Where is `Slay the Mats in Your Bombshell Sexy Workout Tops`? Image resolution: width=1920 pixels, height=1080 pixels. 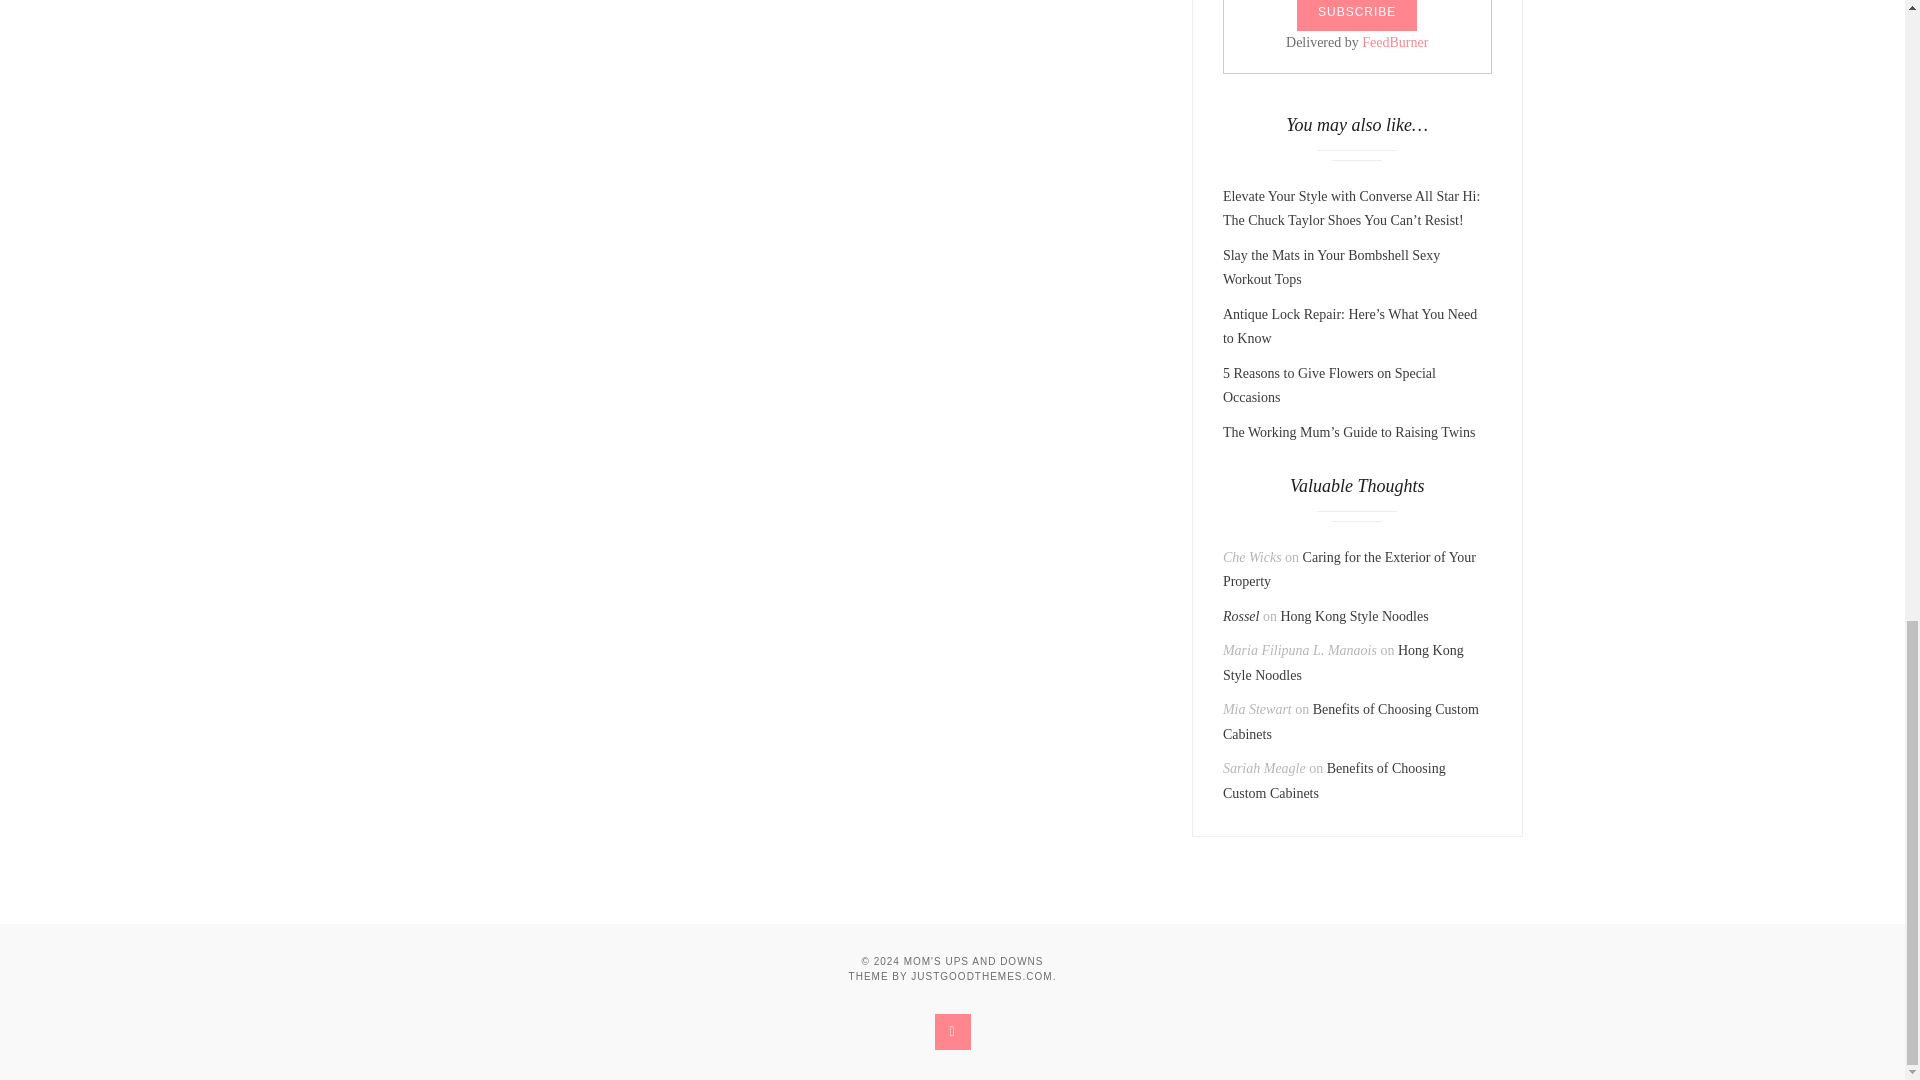
Slay the Mats in Your Bombshell Sexy Workout Tops is located at coordinates (1332, 268).